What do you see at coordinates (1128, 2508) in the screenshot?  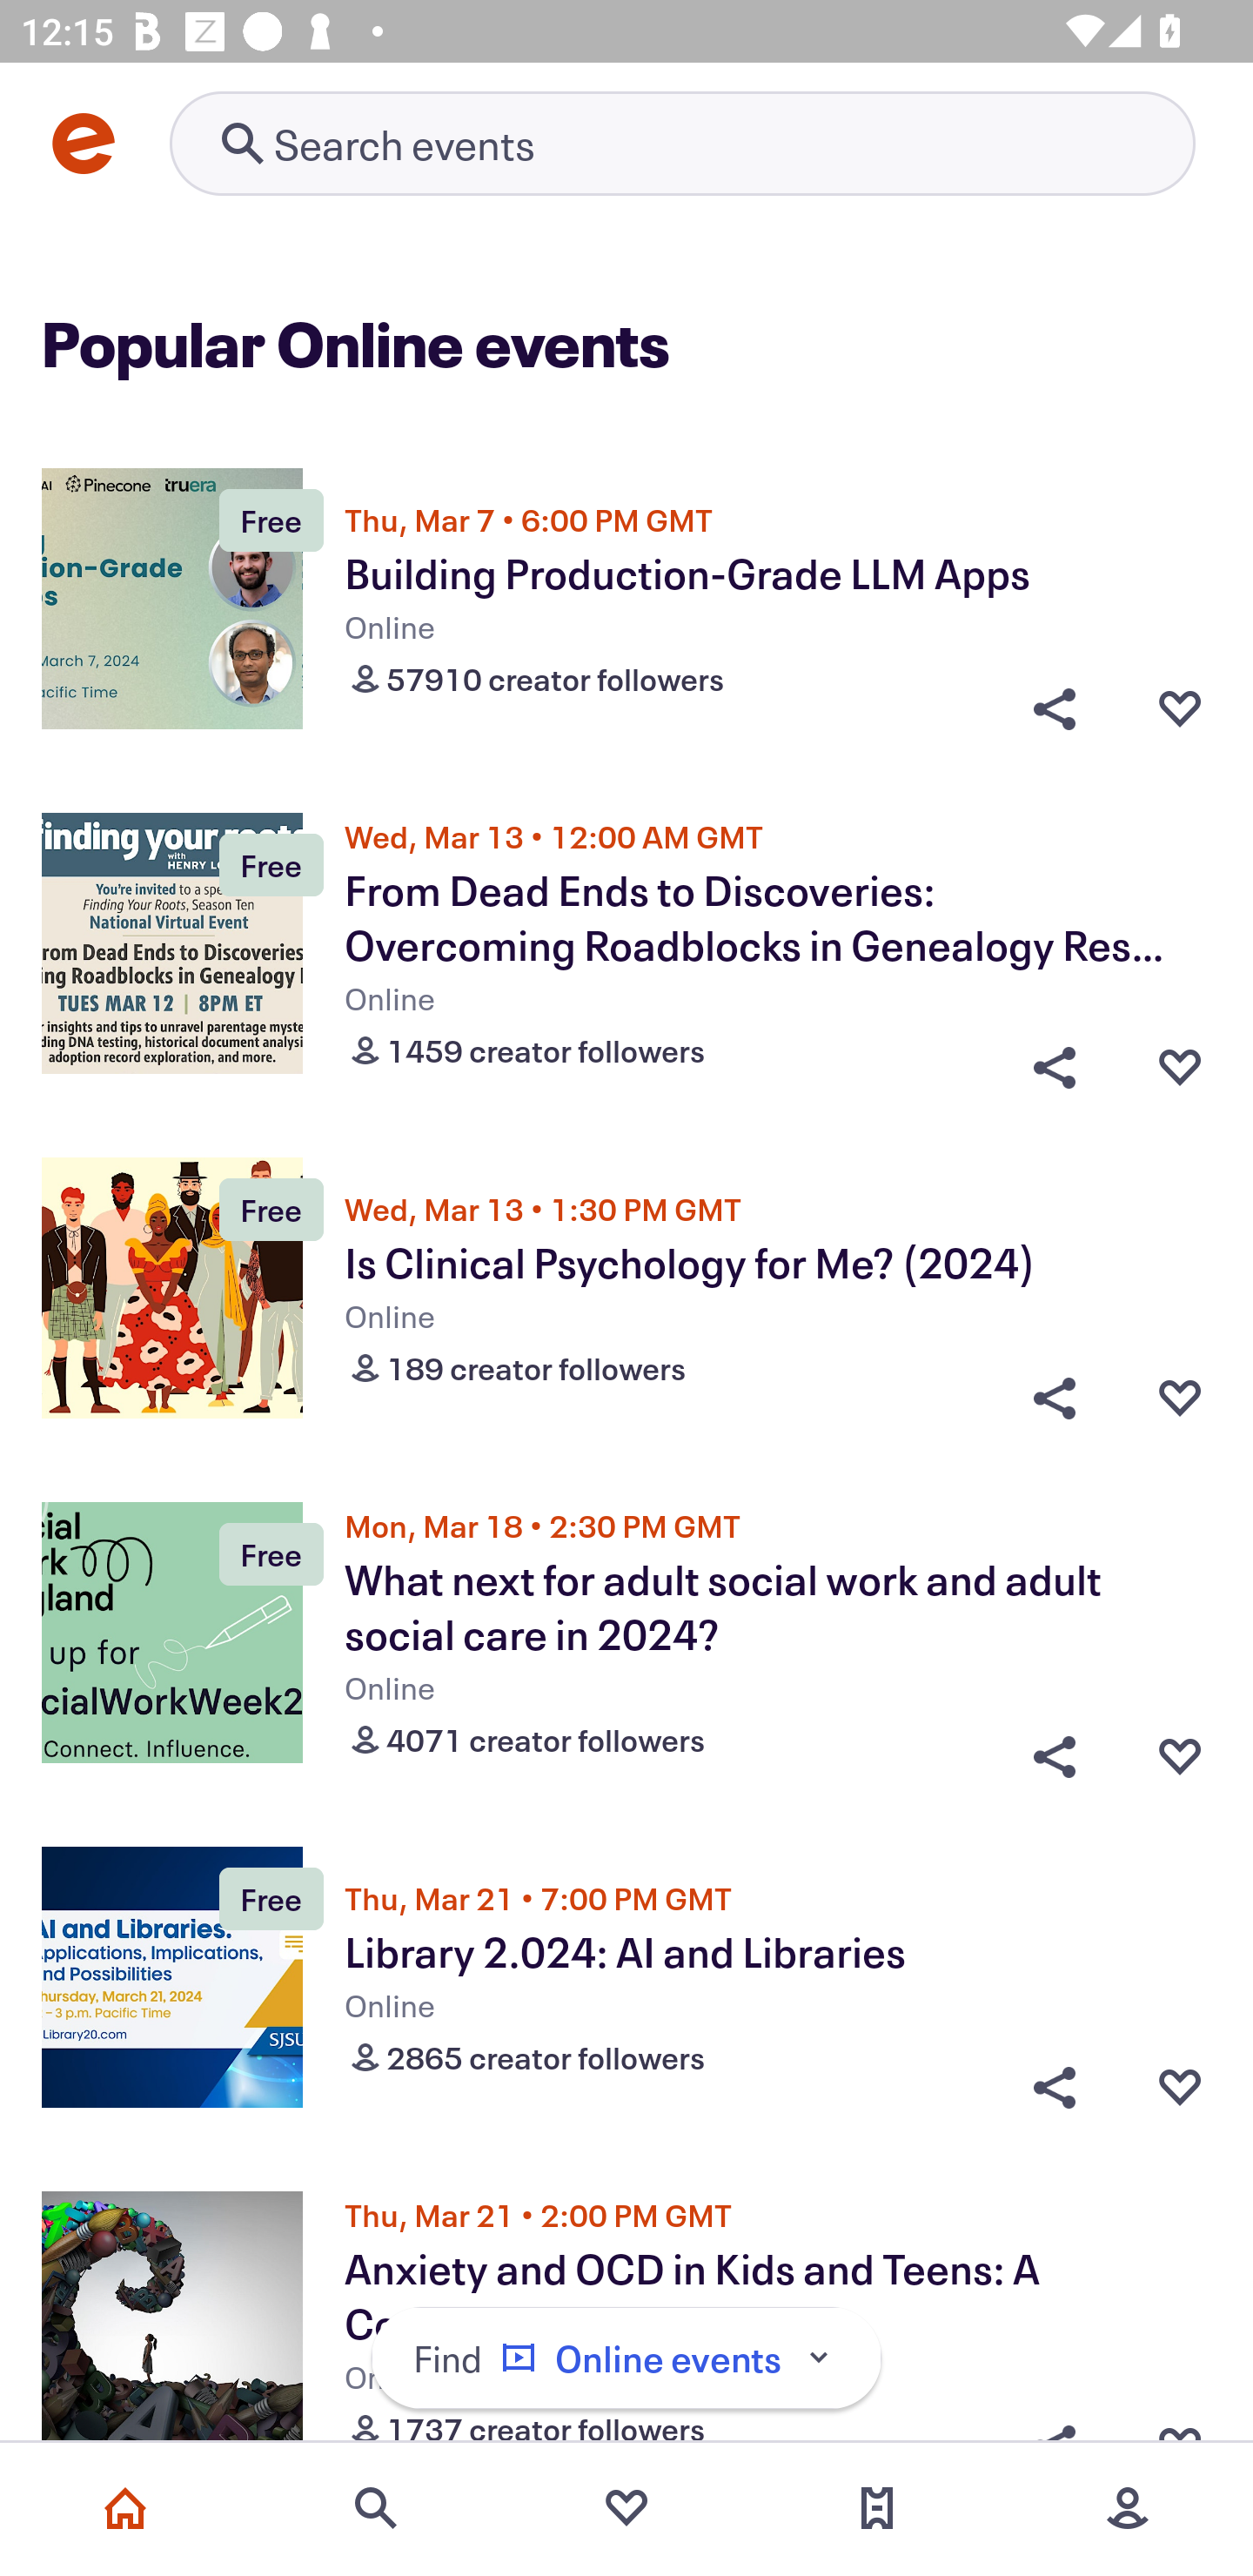 I see `More` at bounding box center [1128, 2508].